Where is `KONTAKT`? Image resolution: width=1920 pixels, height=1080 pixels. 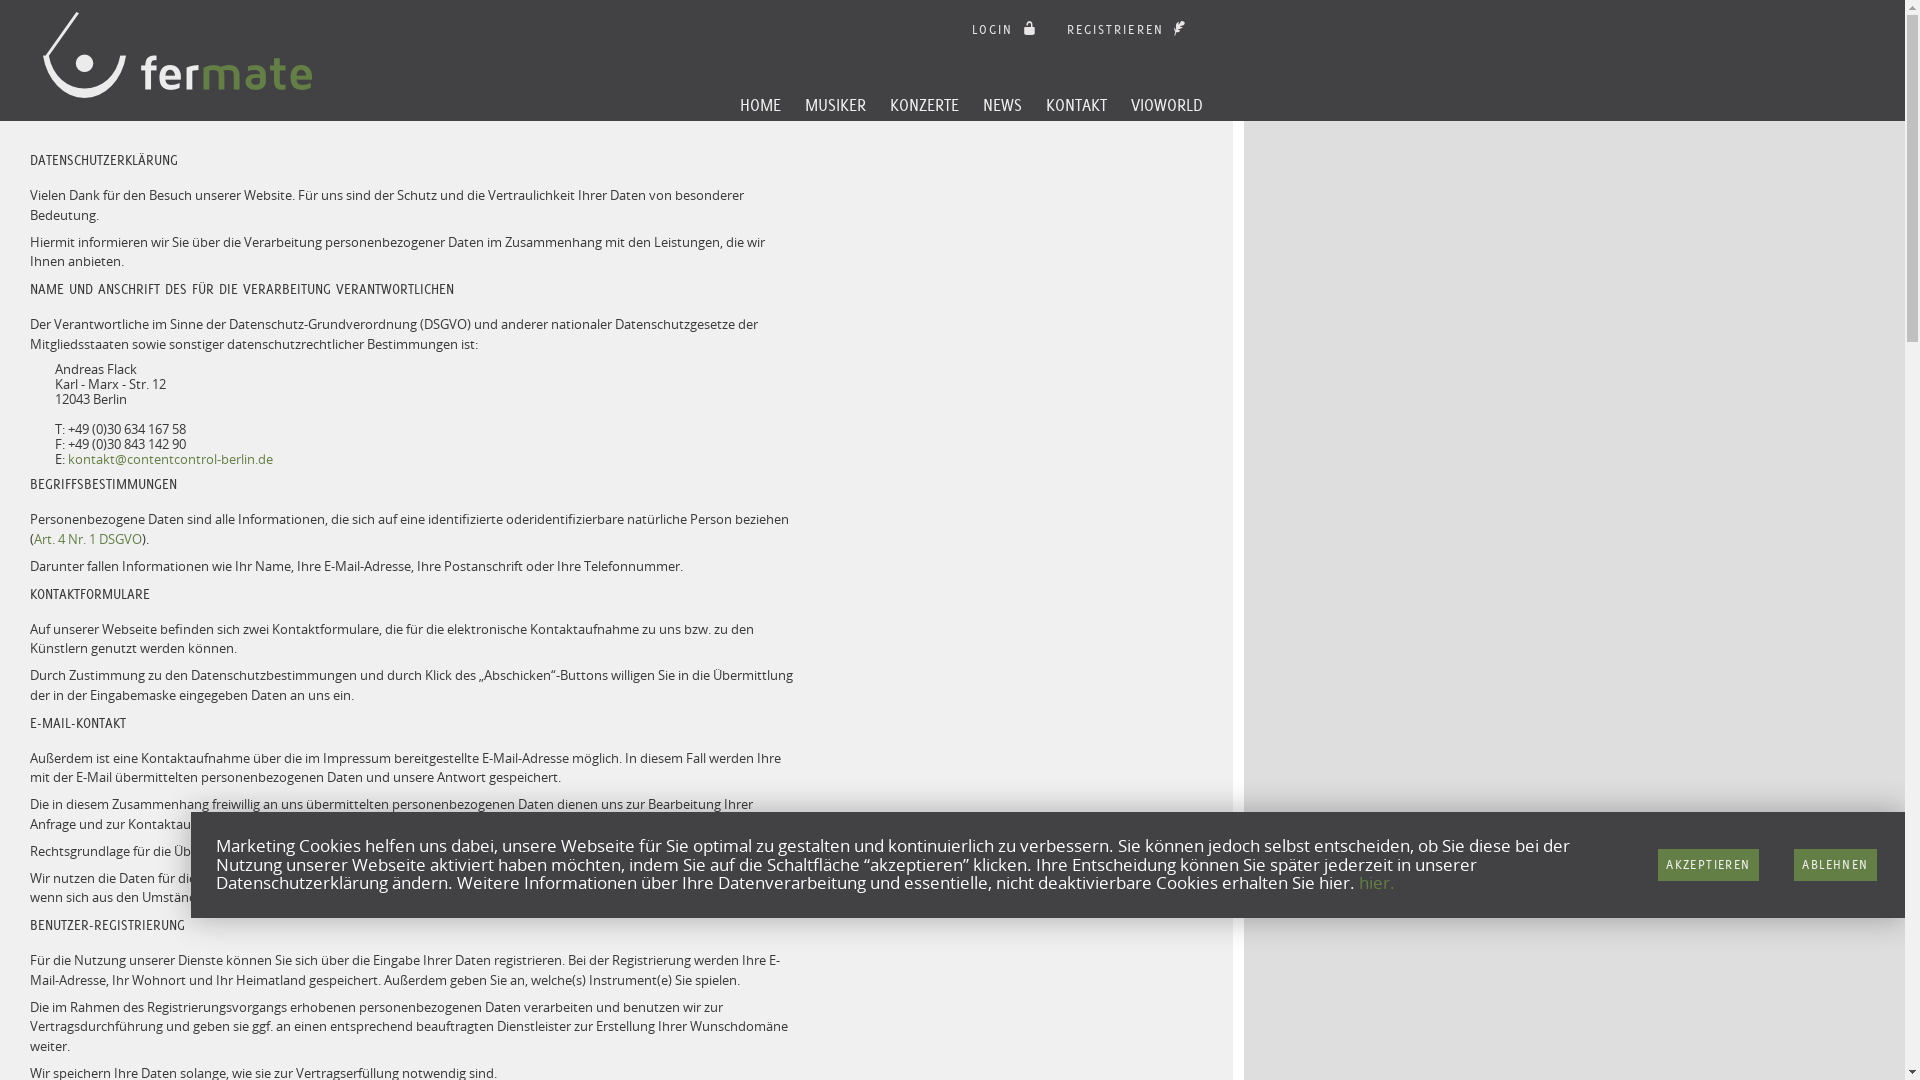
KONTAKT is located at coordinates (1076, 105).